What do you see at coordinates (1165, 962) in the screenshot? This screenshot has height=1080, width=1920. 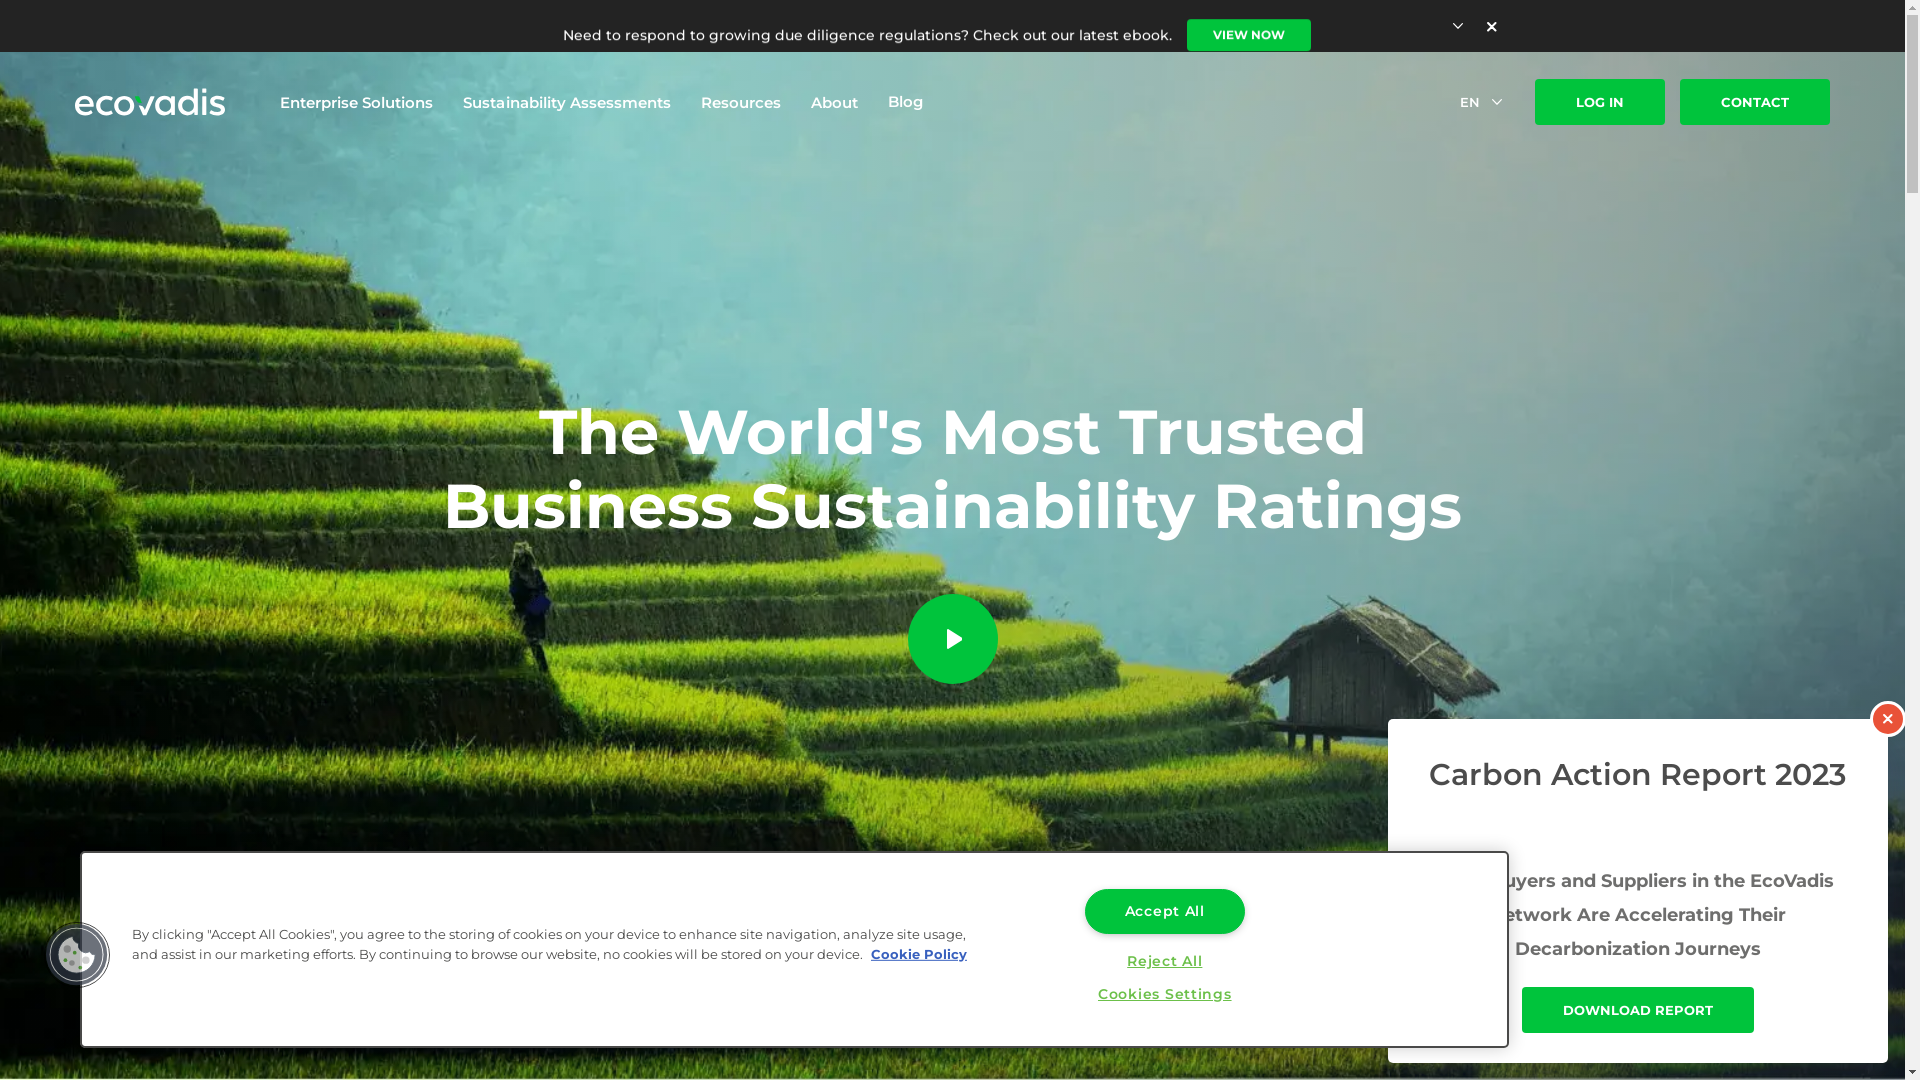 I see `Reject All` at bounding box center [1165, 962].